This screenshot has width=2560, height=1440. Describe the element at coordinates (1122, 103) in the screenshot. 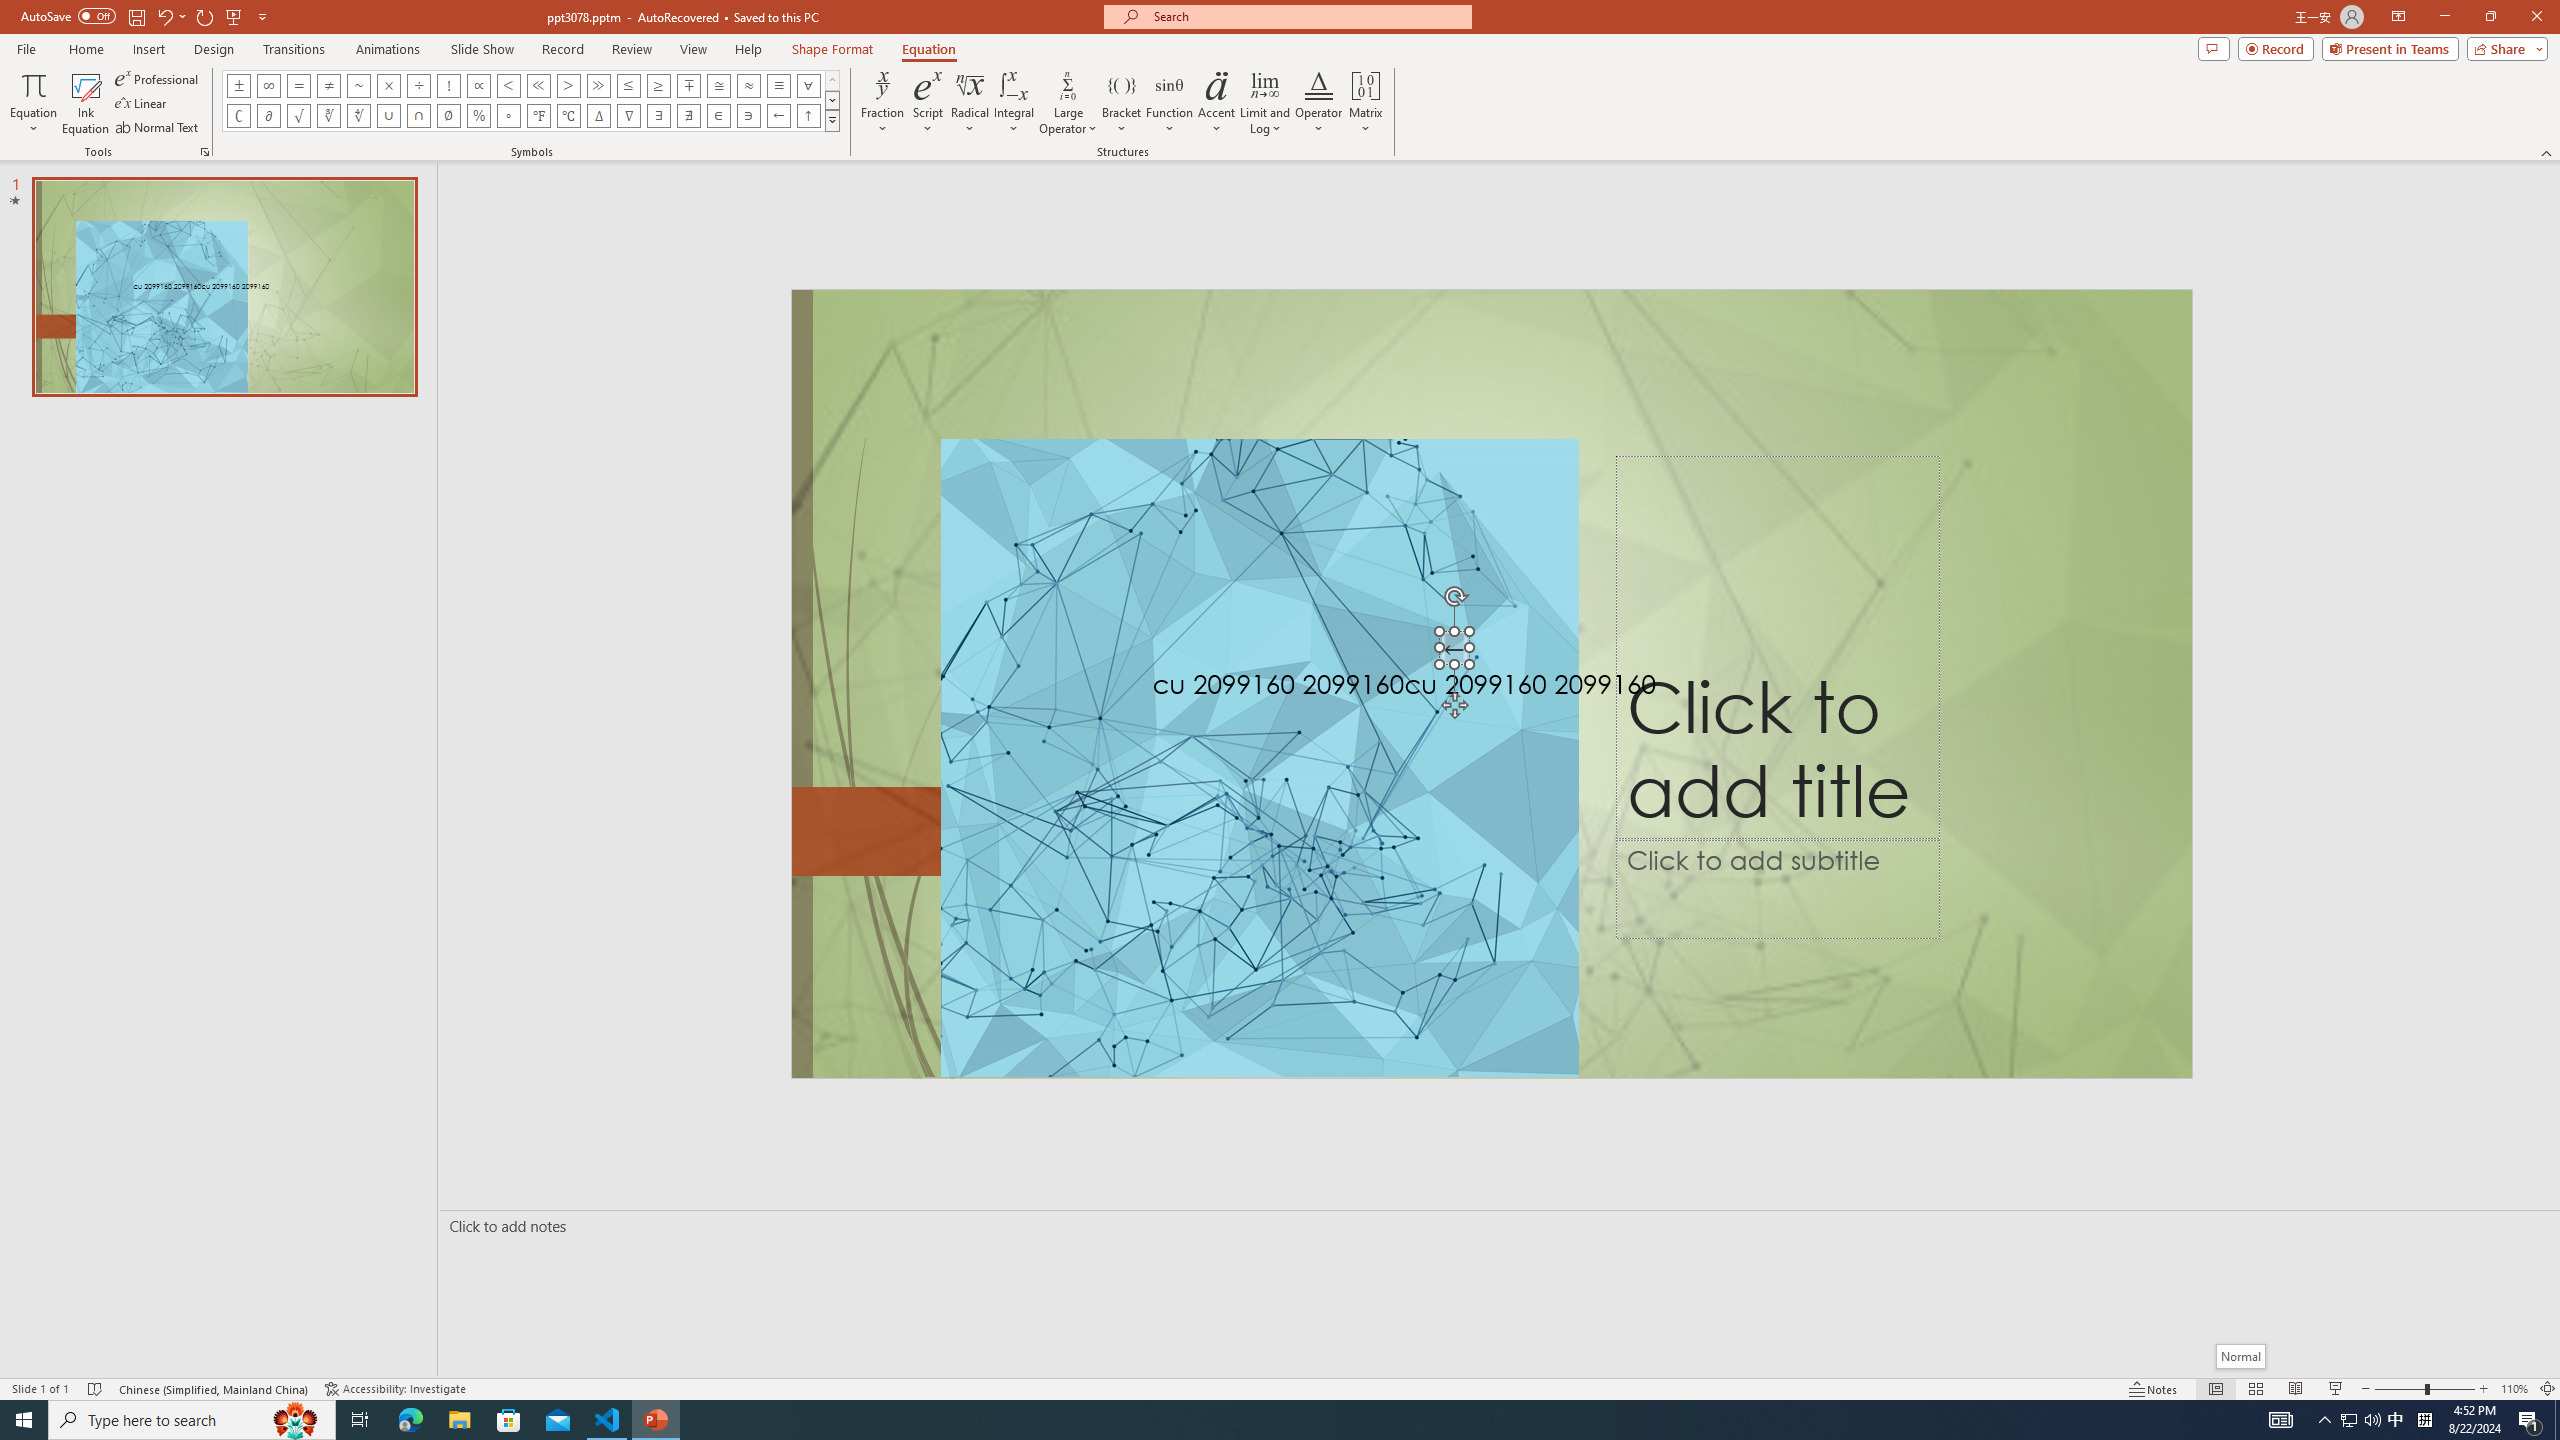

I see `Bracket` at that location.